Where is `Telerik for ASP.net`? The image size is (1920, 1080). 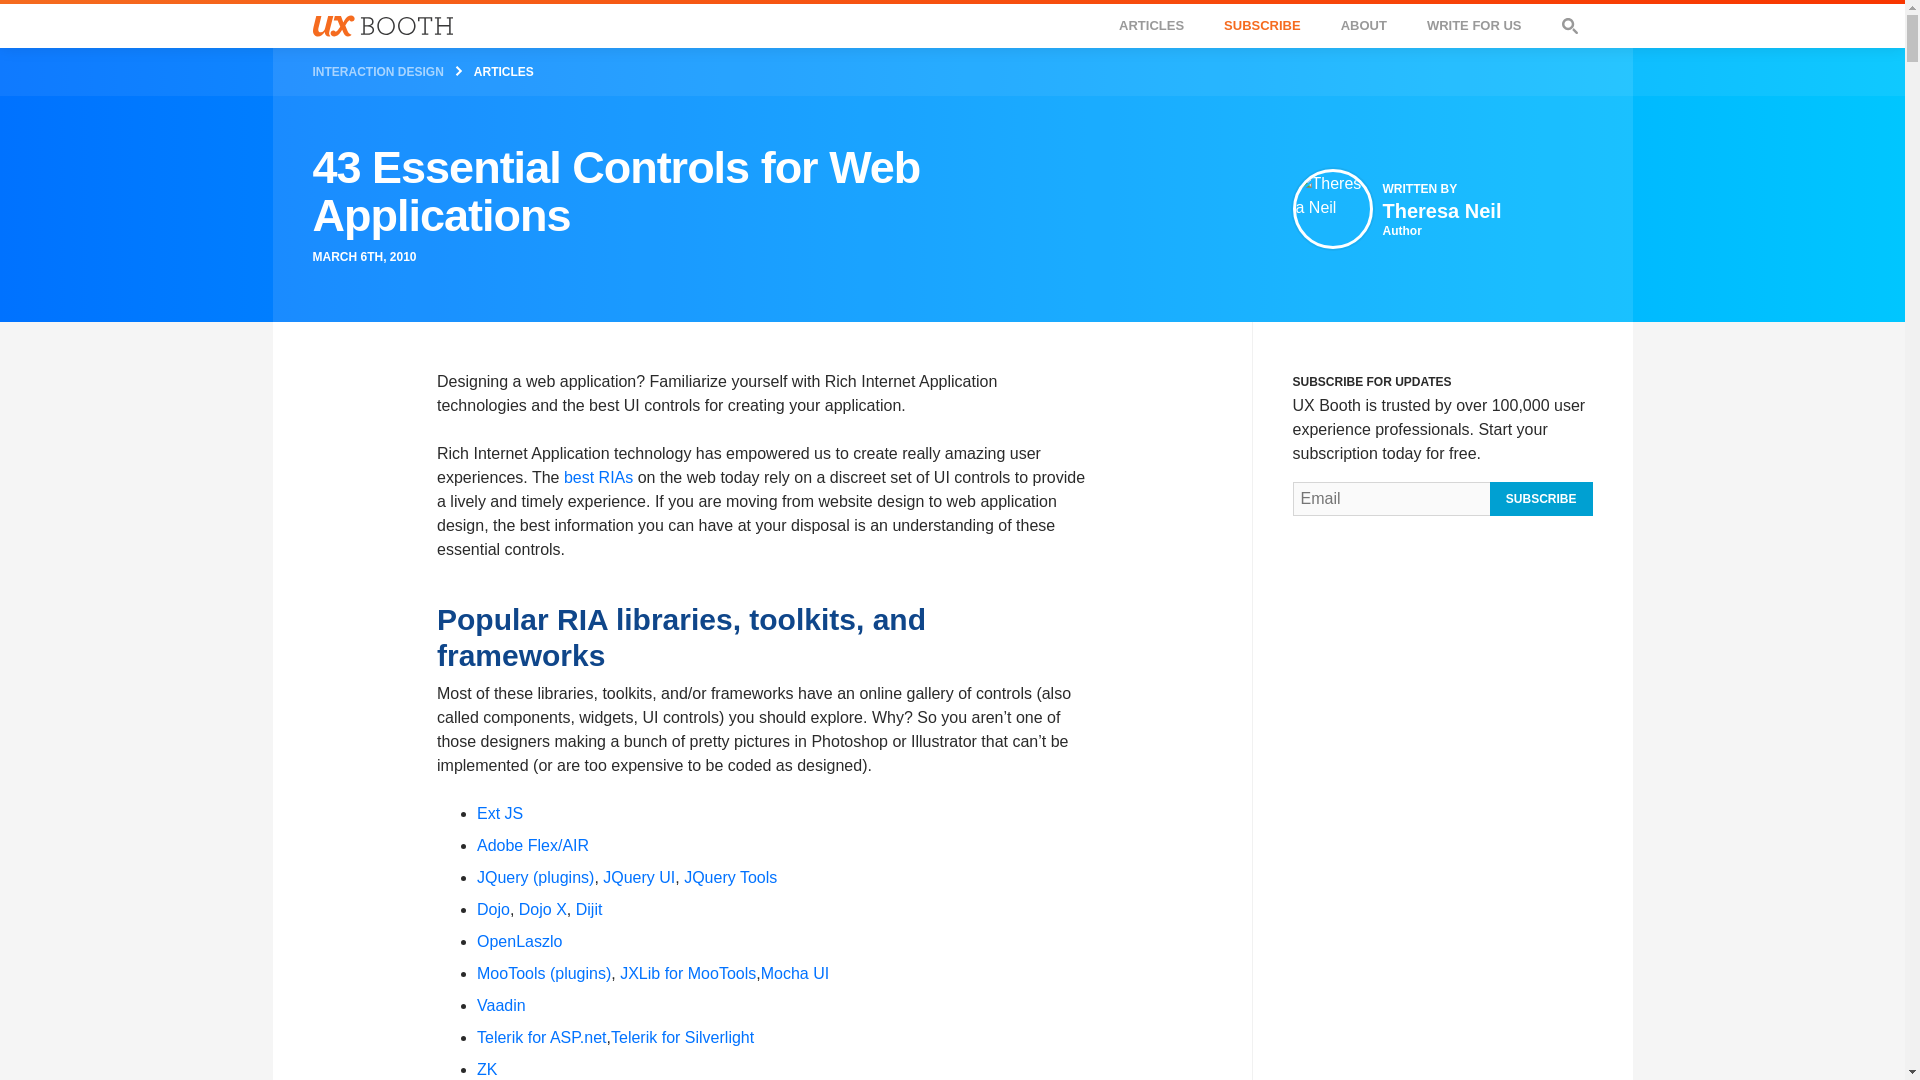 Telerik for ASP.net is located at coordinates (542, 909).